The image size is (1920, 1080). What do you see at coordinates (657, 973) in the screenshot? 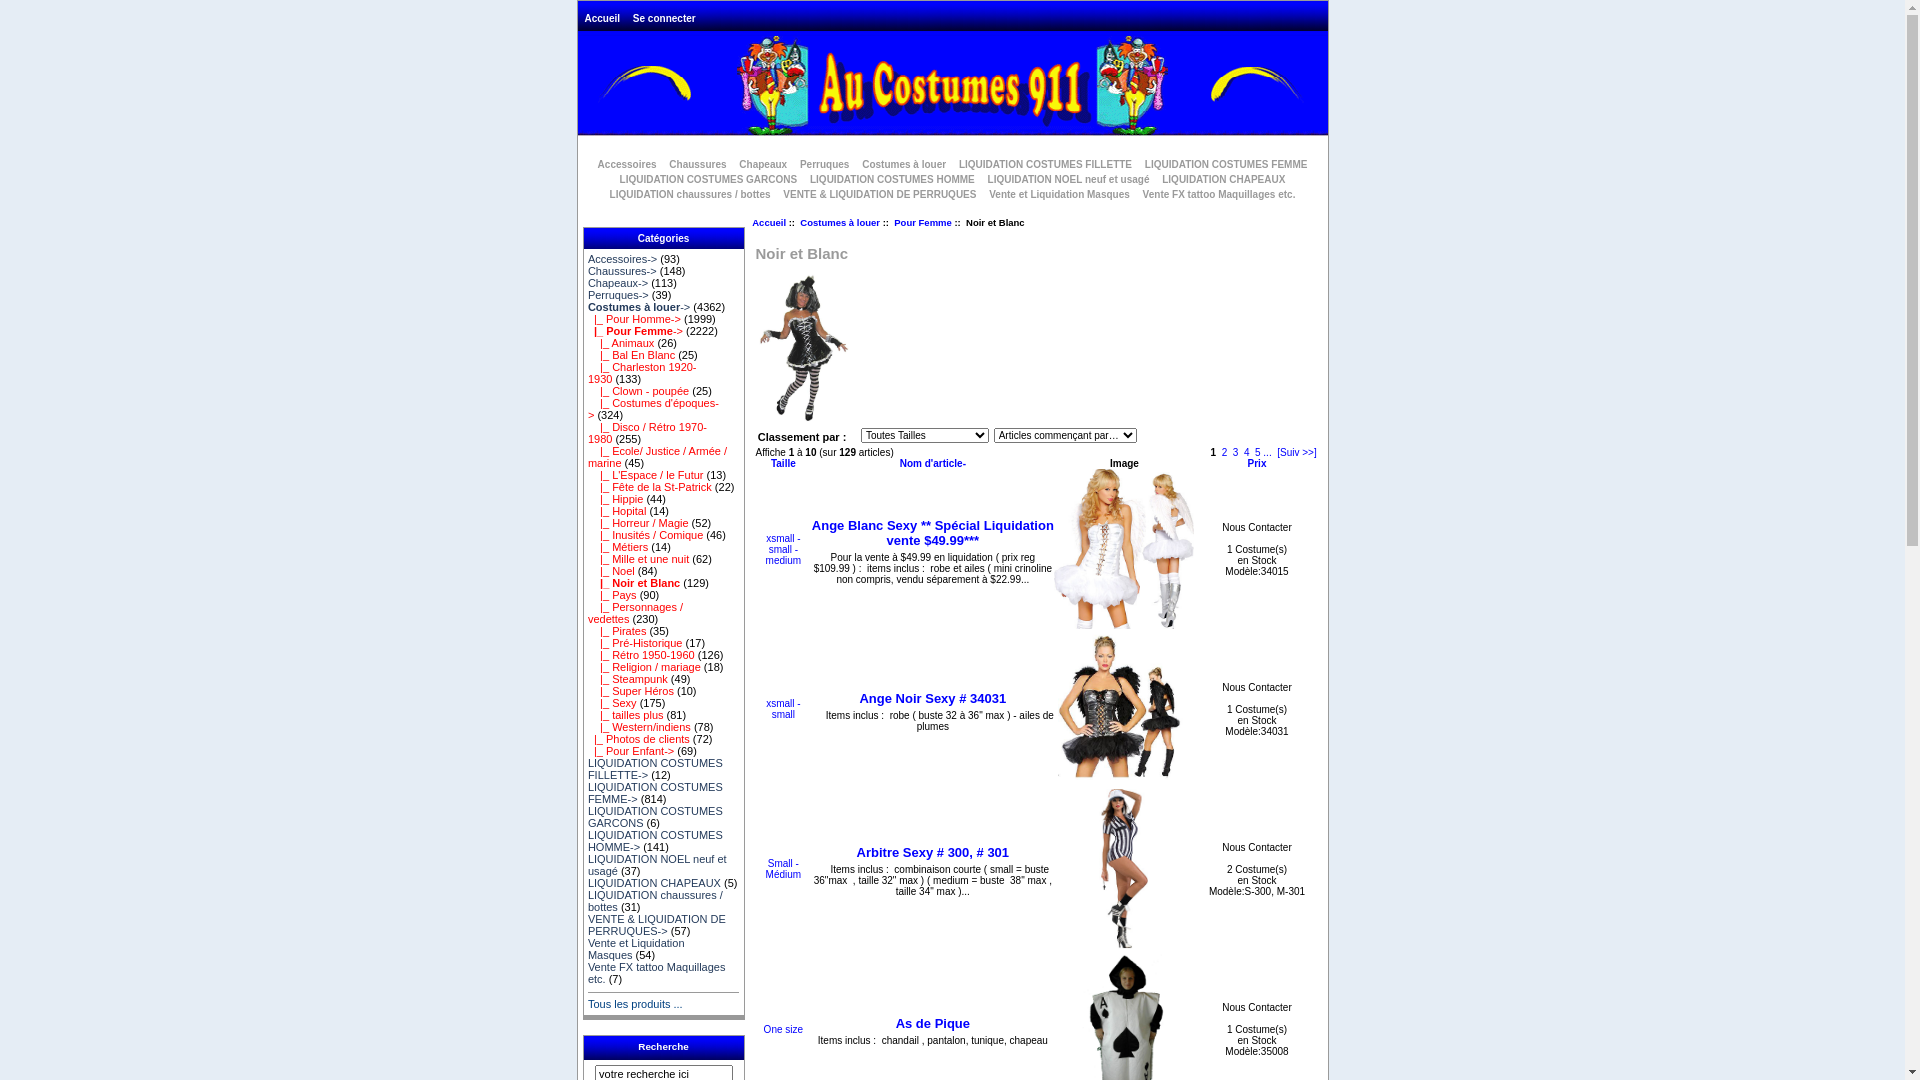
I see `Vente FX tattoo Maquillages etc.` at bounding box center [657, 973].